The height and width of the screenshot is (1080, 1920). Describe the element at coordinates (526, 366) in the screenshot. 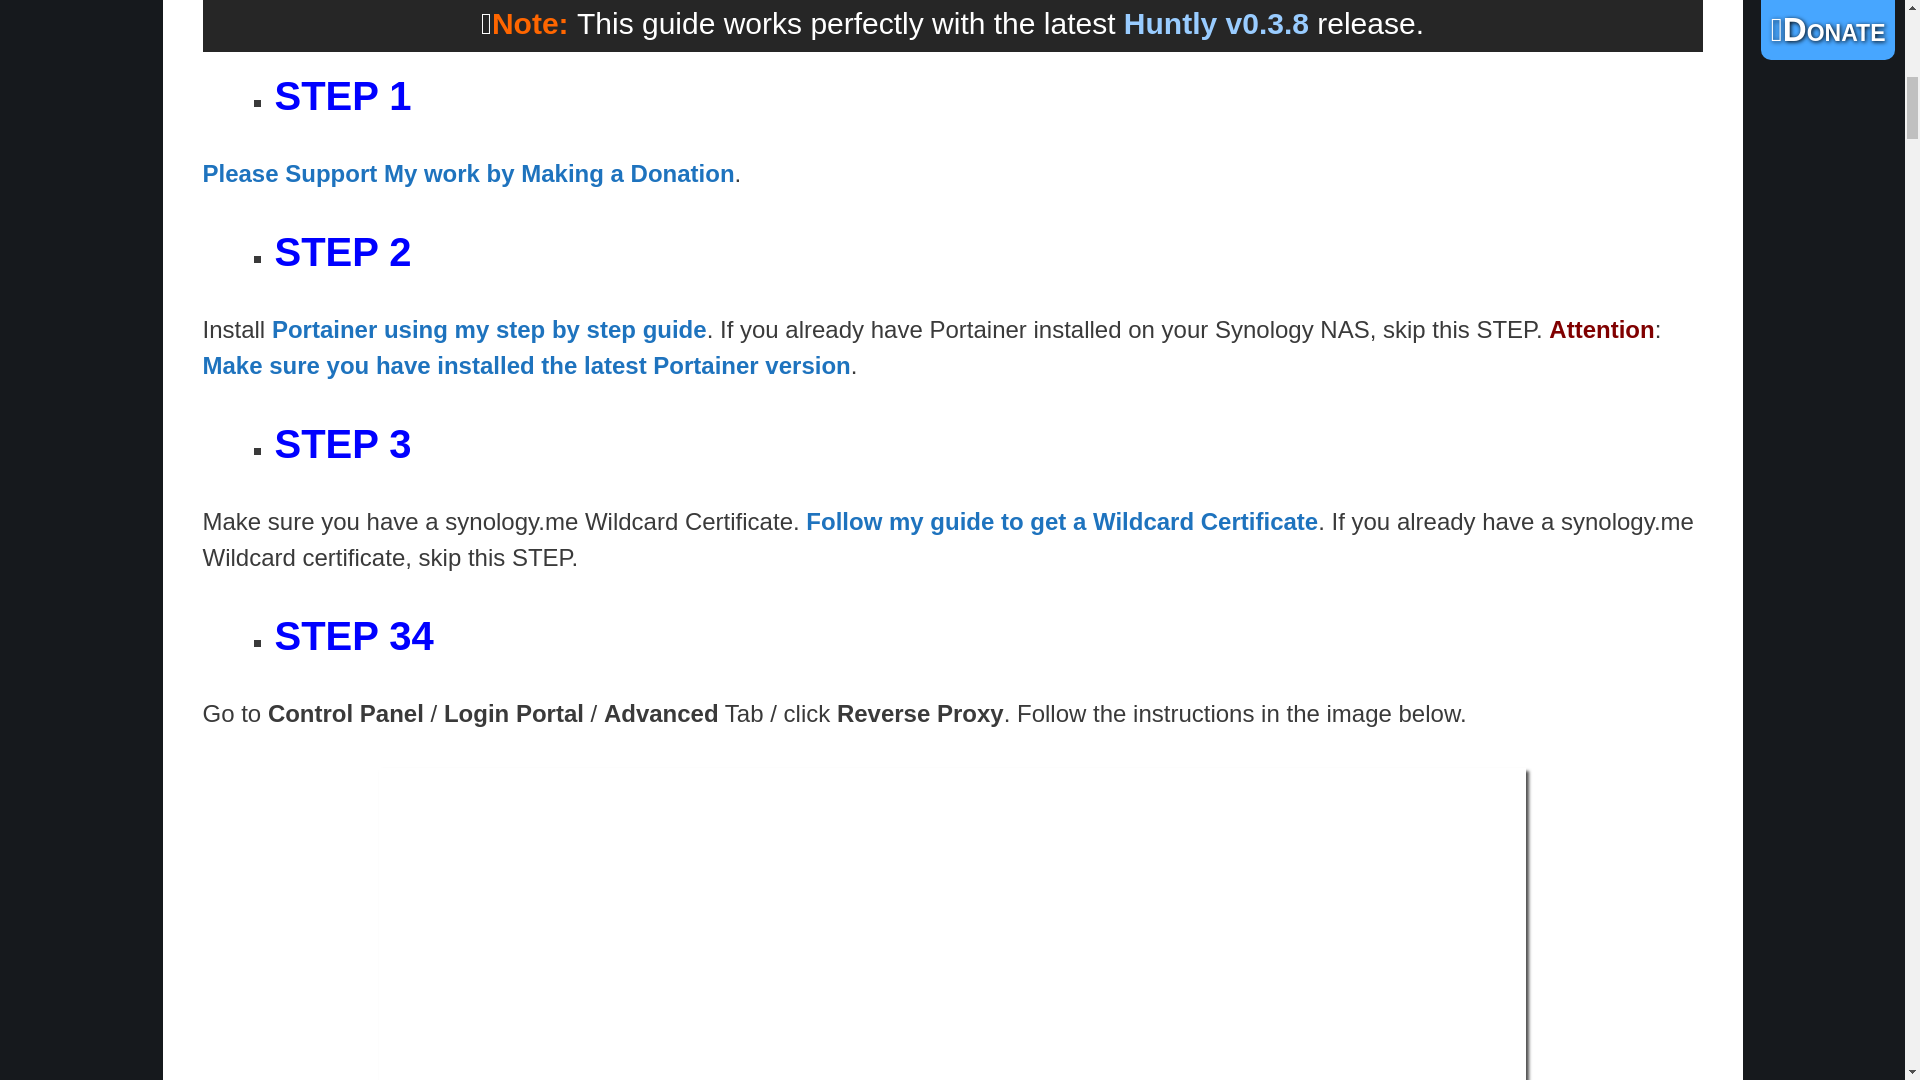

I see `Make sure you have installed the latest Portainer version` at that location.